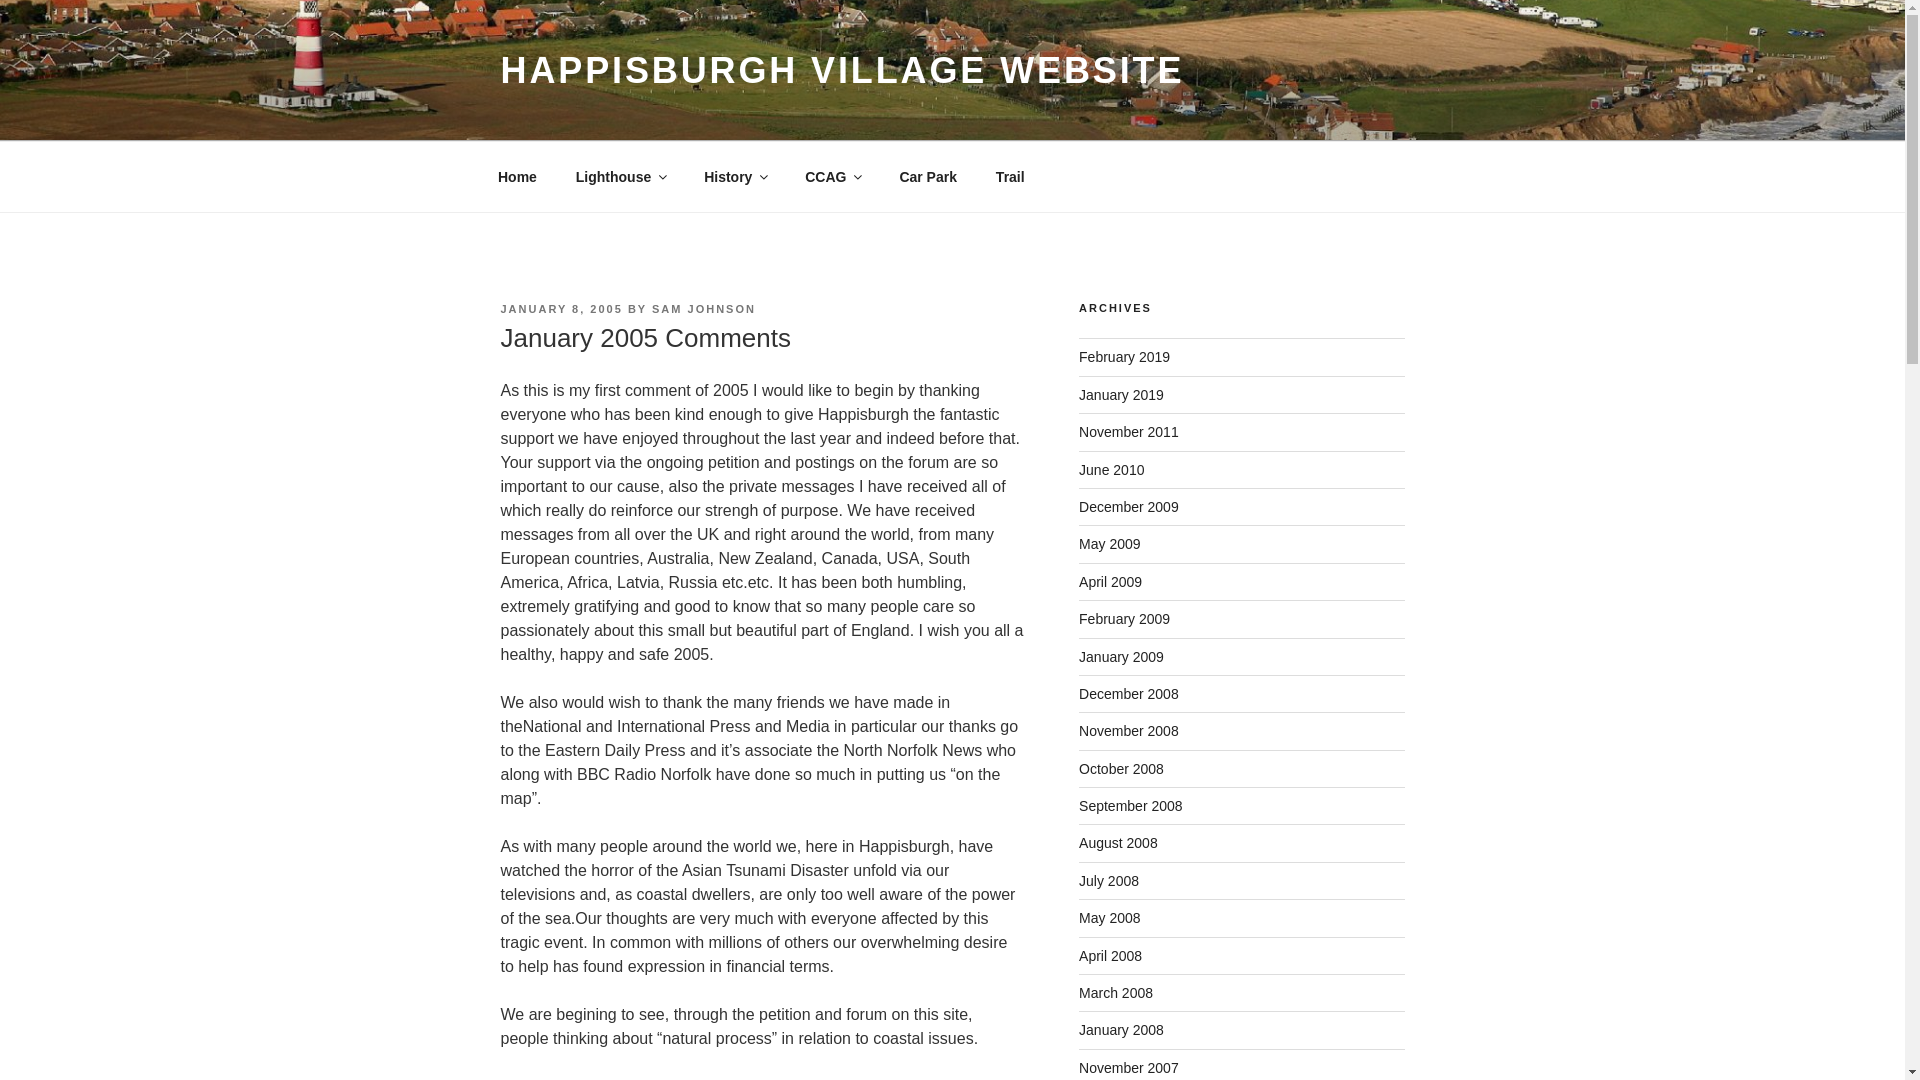  What do you see at coordinates (560, 309) in the screenshot?
I see `JANUARY 8, 2005` at bounding box center [560, 309].